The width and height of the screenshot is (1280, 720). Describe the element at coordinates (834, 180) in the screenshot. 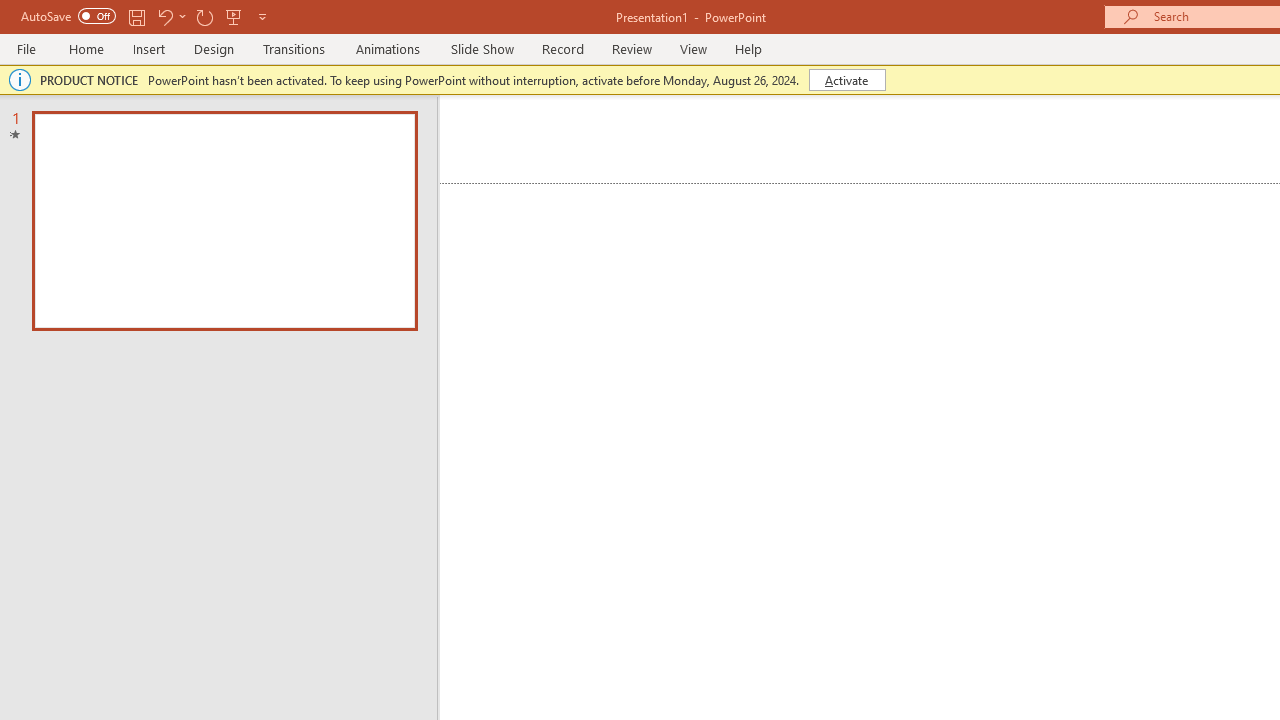

I see `Justify` at that location.